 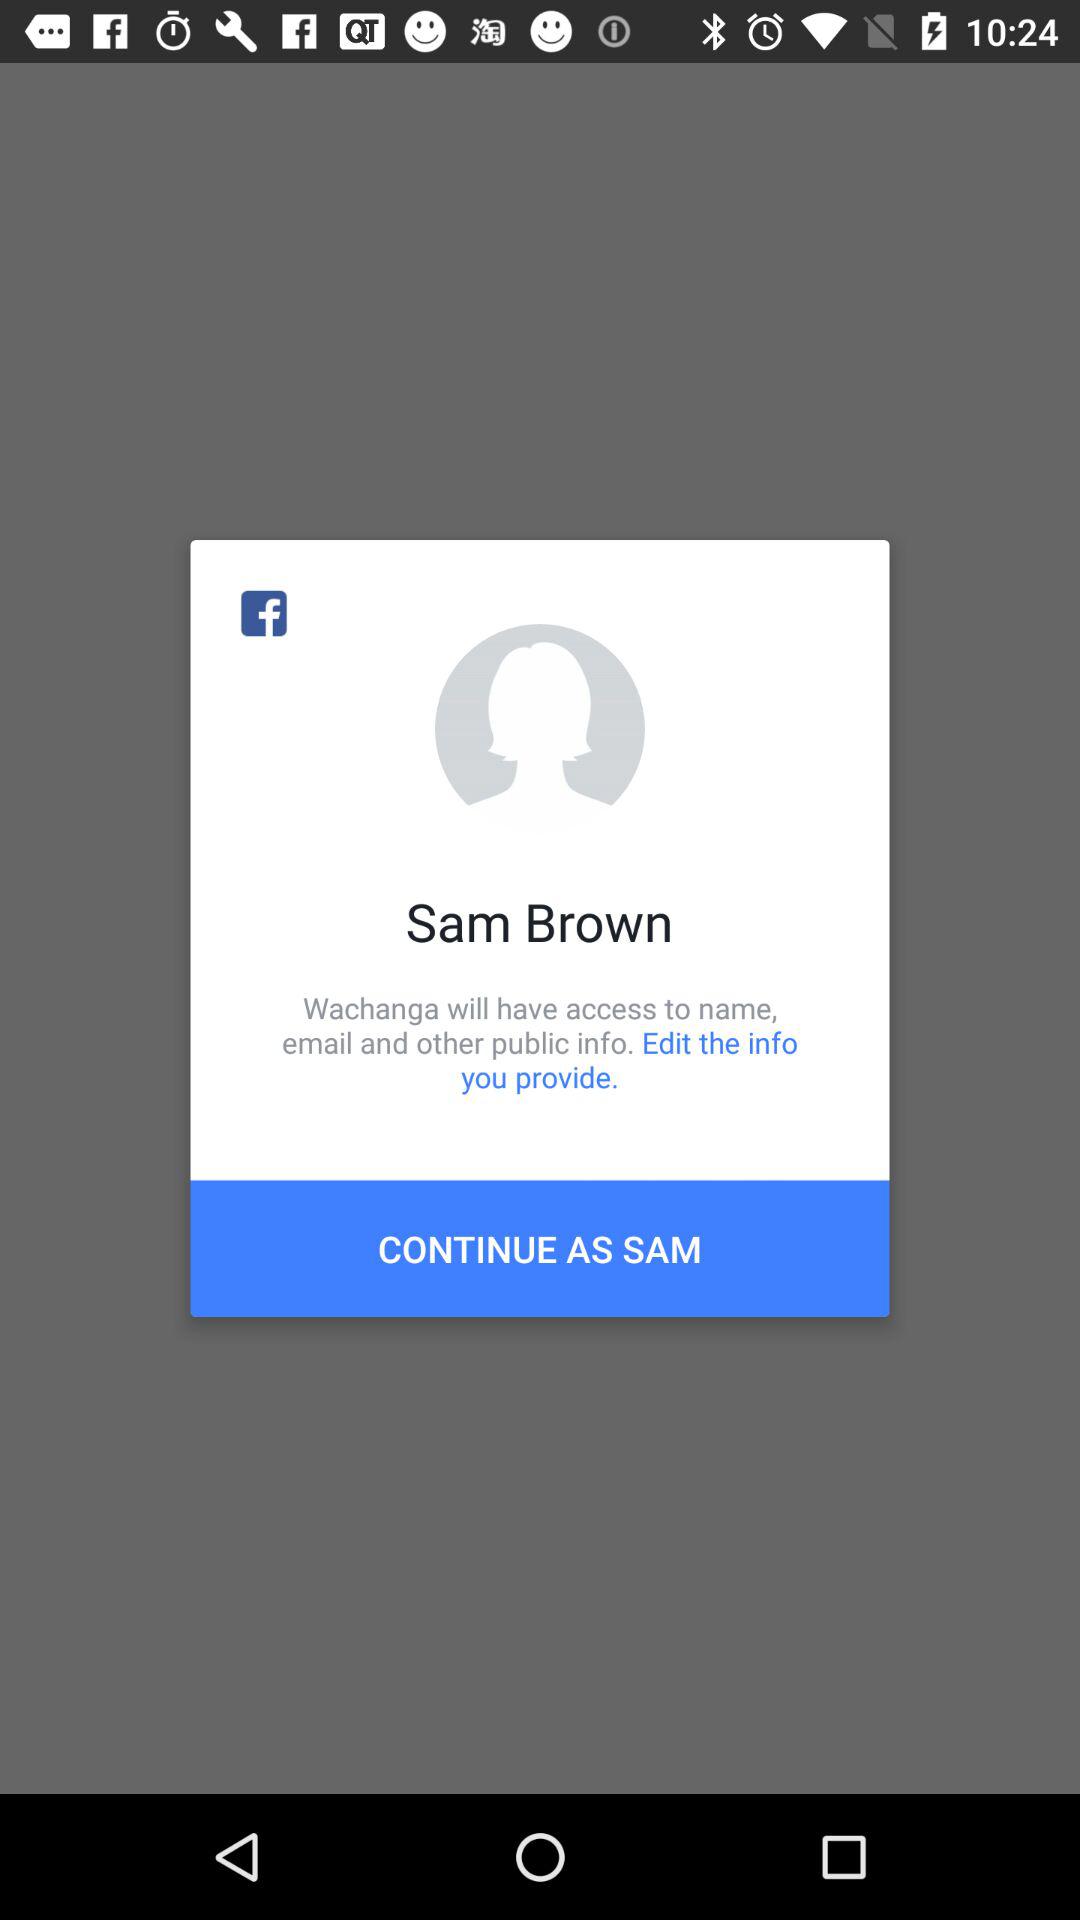 What do you see at coordinates (540, 1042) in the screenshot?
I see `open the item below sam brown item` at bounding box center [540, 1042].